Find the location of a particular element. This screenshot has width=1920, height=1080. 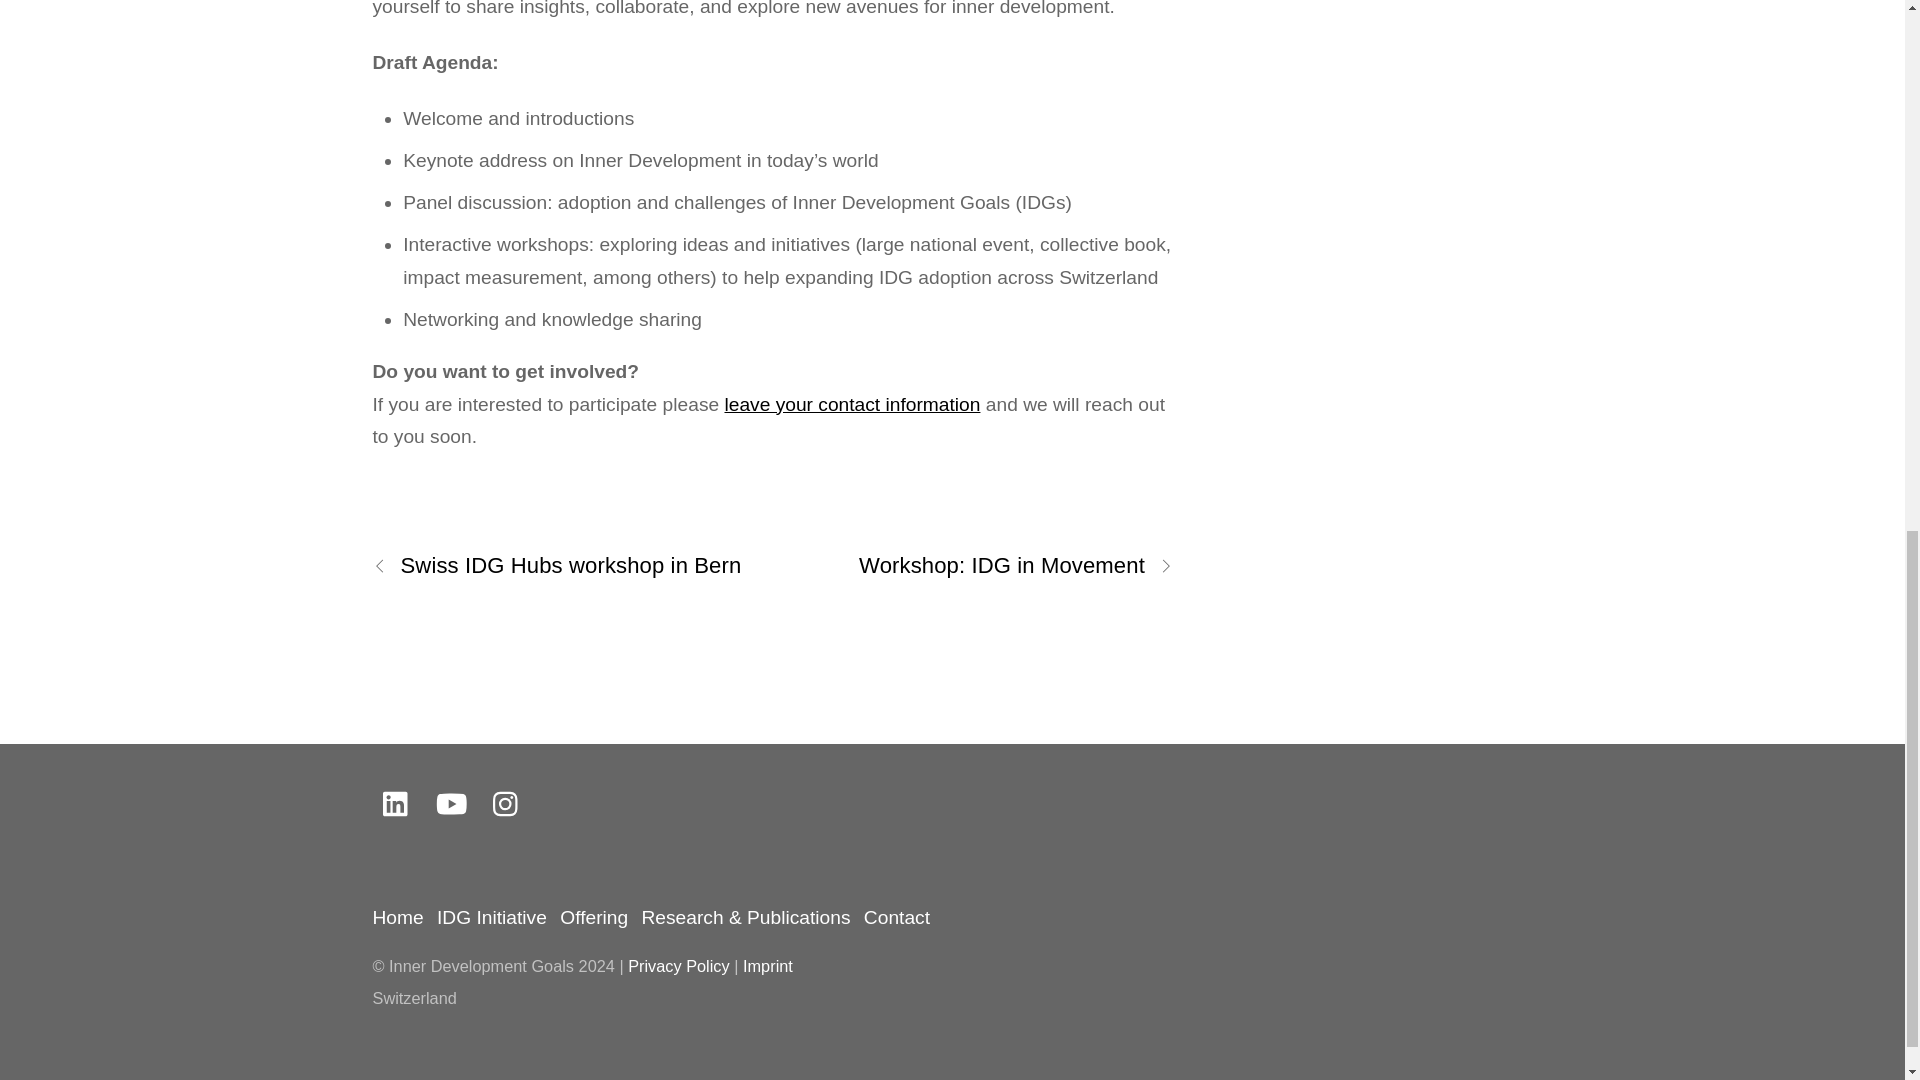

Home is located at coordinates (397, 917).